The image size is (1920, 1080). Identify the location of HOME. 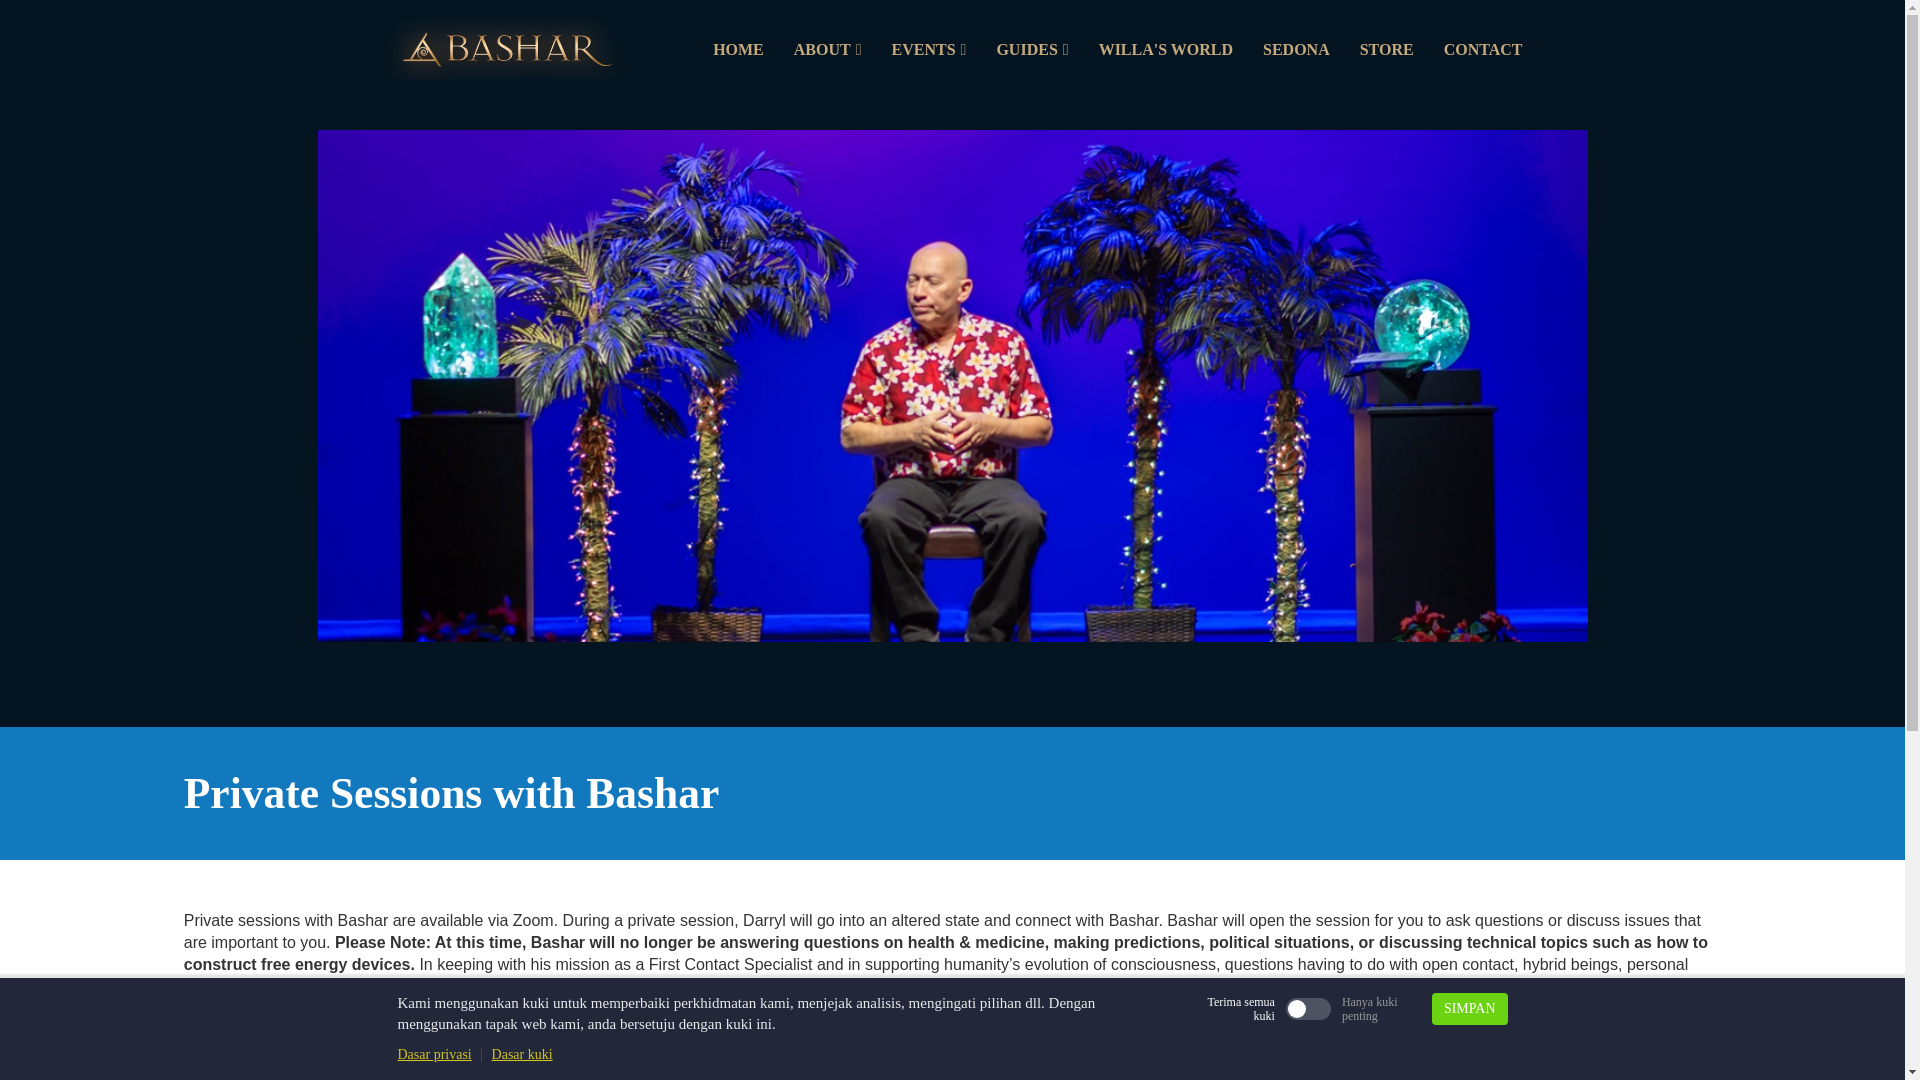
(738, 50).